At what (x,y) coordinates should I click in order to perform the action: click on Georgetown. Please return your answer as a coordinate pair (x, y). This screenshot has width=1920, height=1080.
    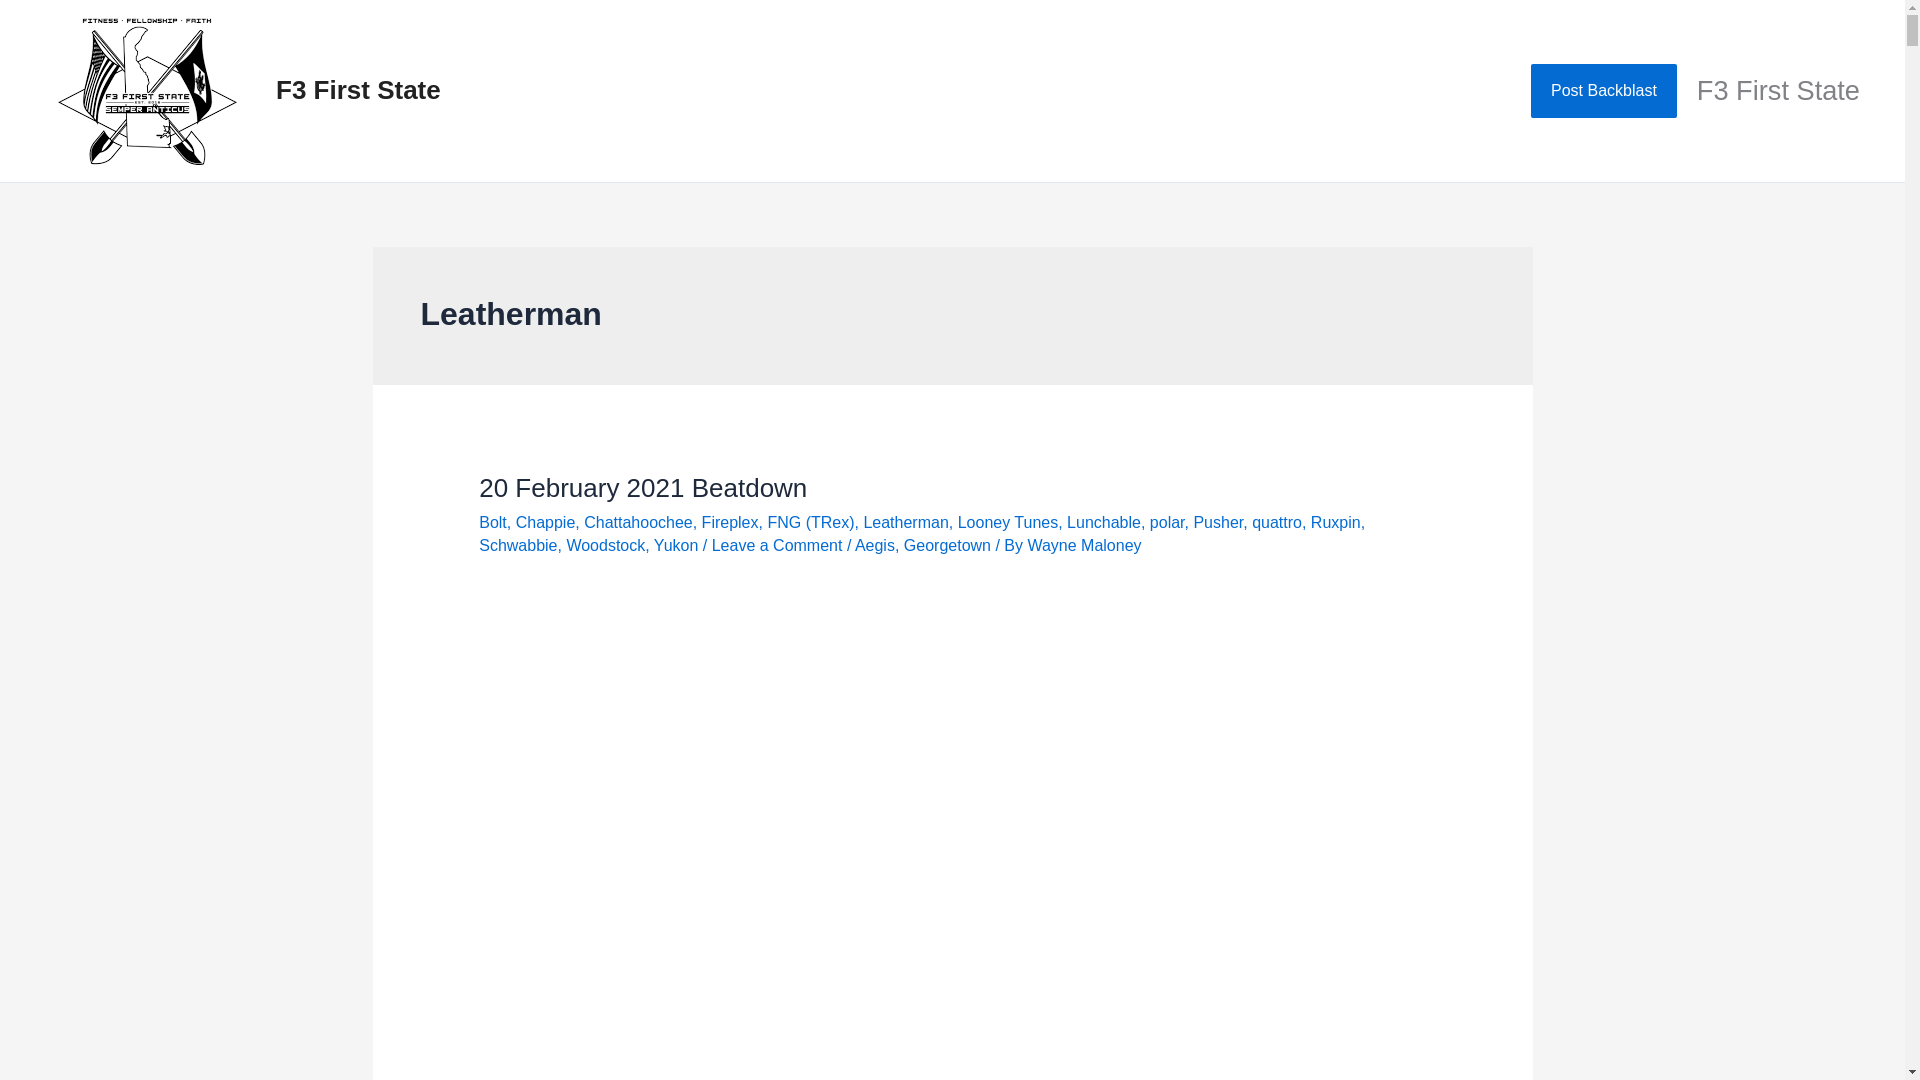
    Looking at the image, I should click on (947, 545).